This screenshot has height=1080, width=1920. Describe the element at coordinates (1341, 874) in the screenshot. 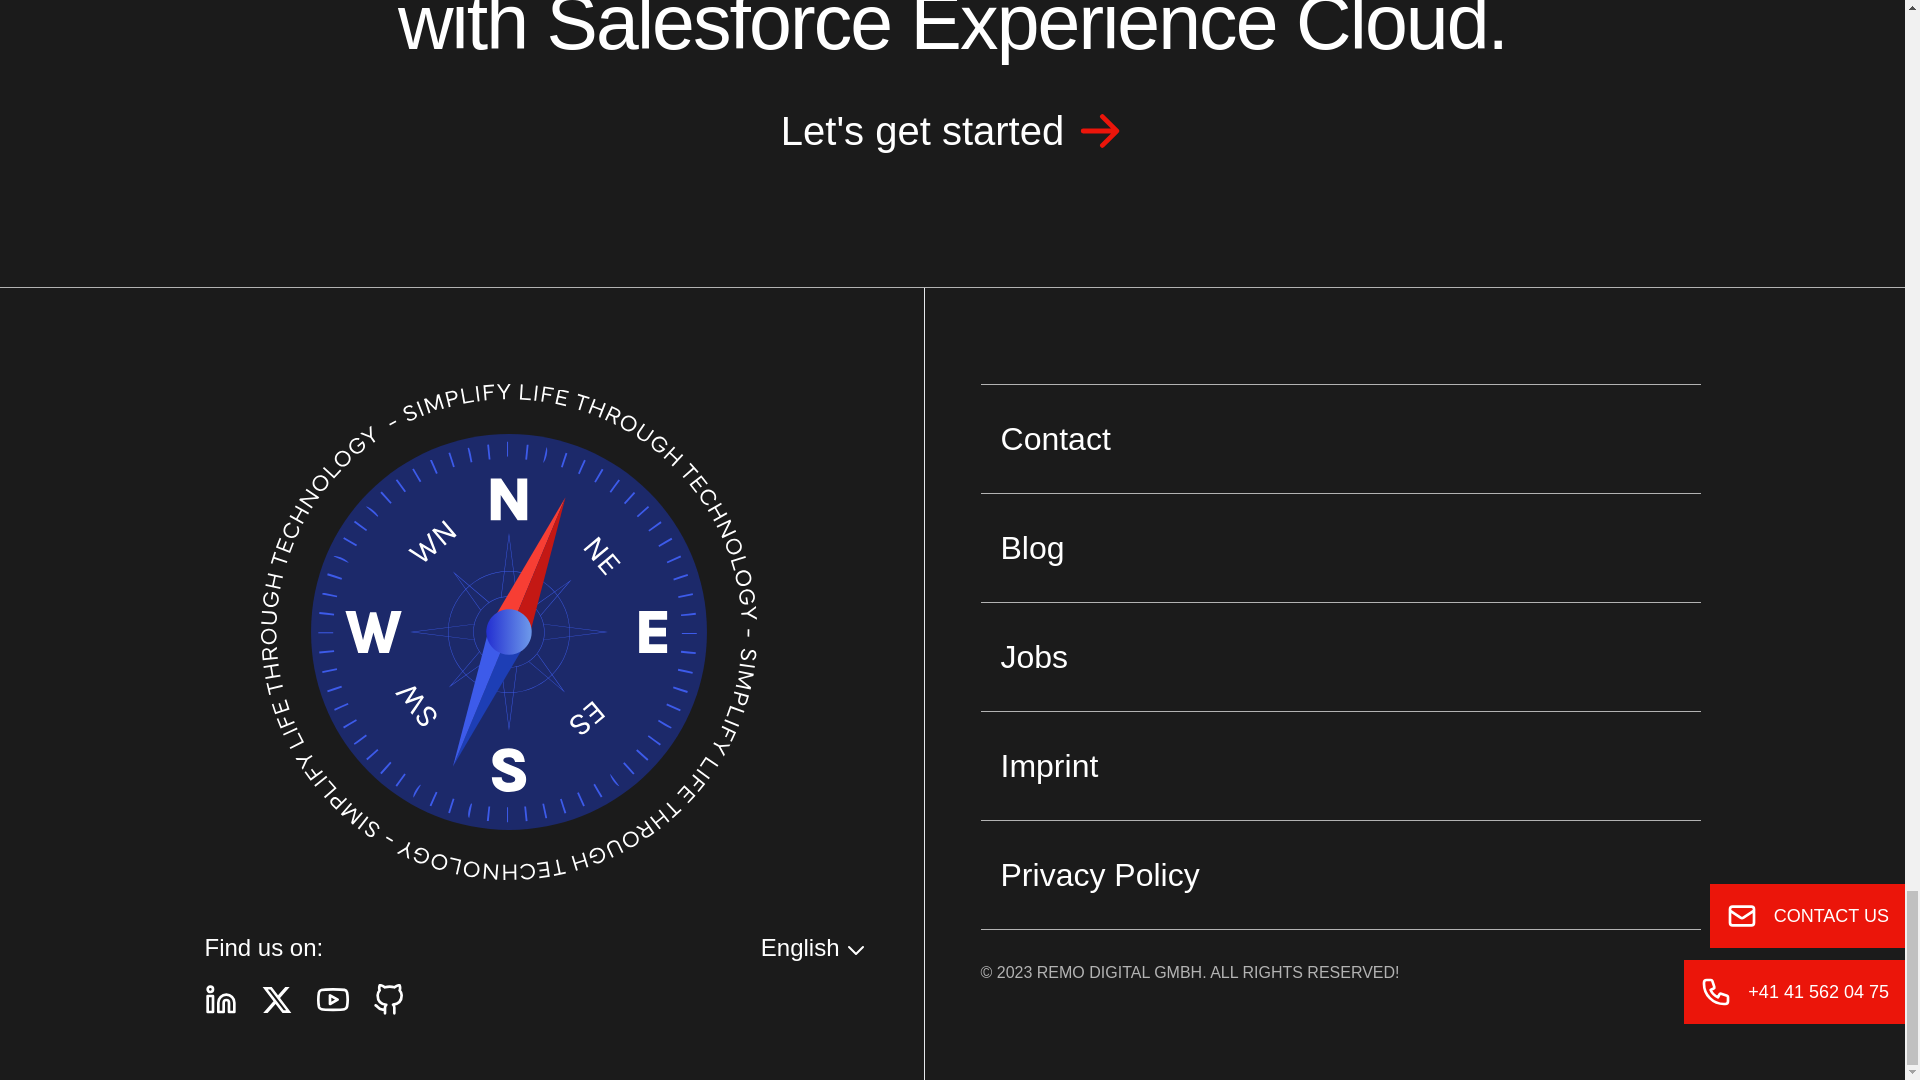

I see `privacy policy Dewave` at that location.